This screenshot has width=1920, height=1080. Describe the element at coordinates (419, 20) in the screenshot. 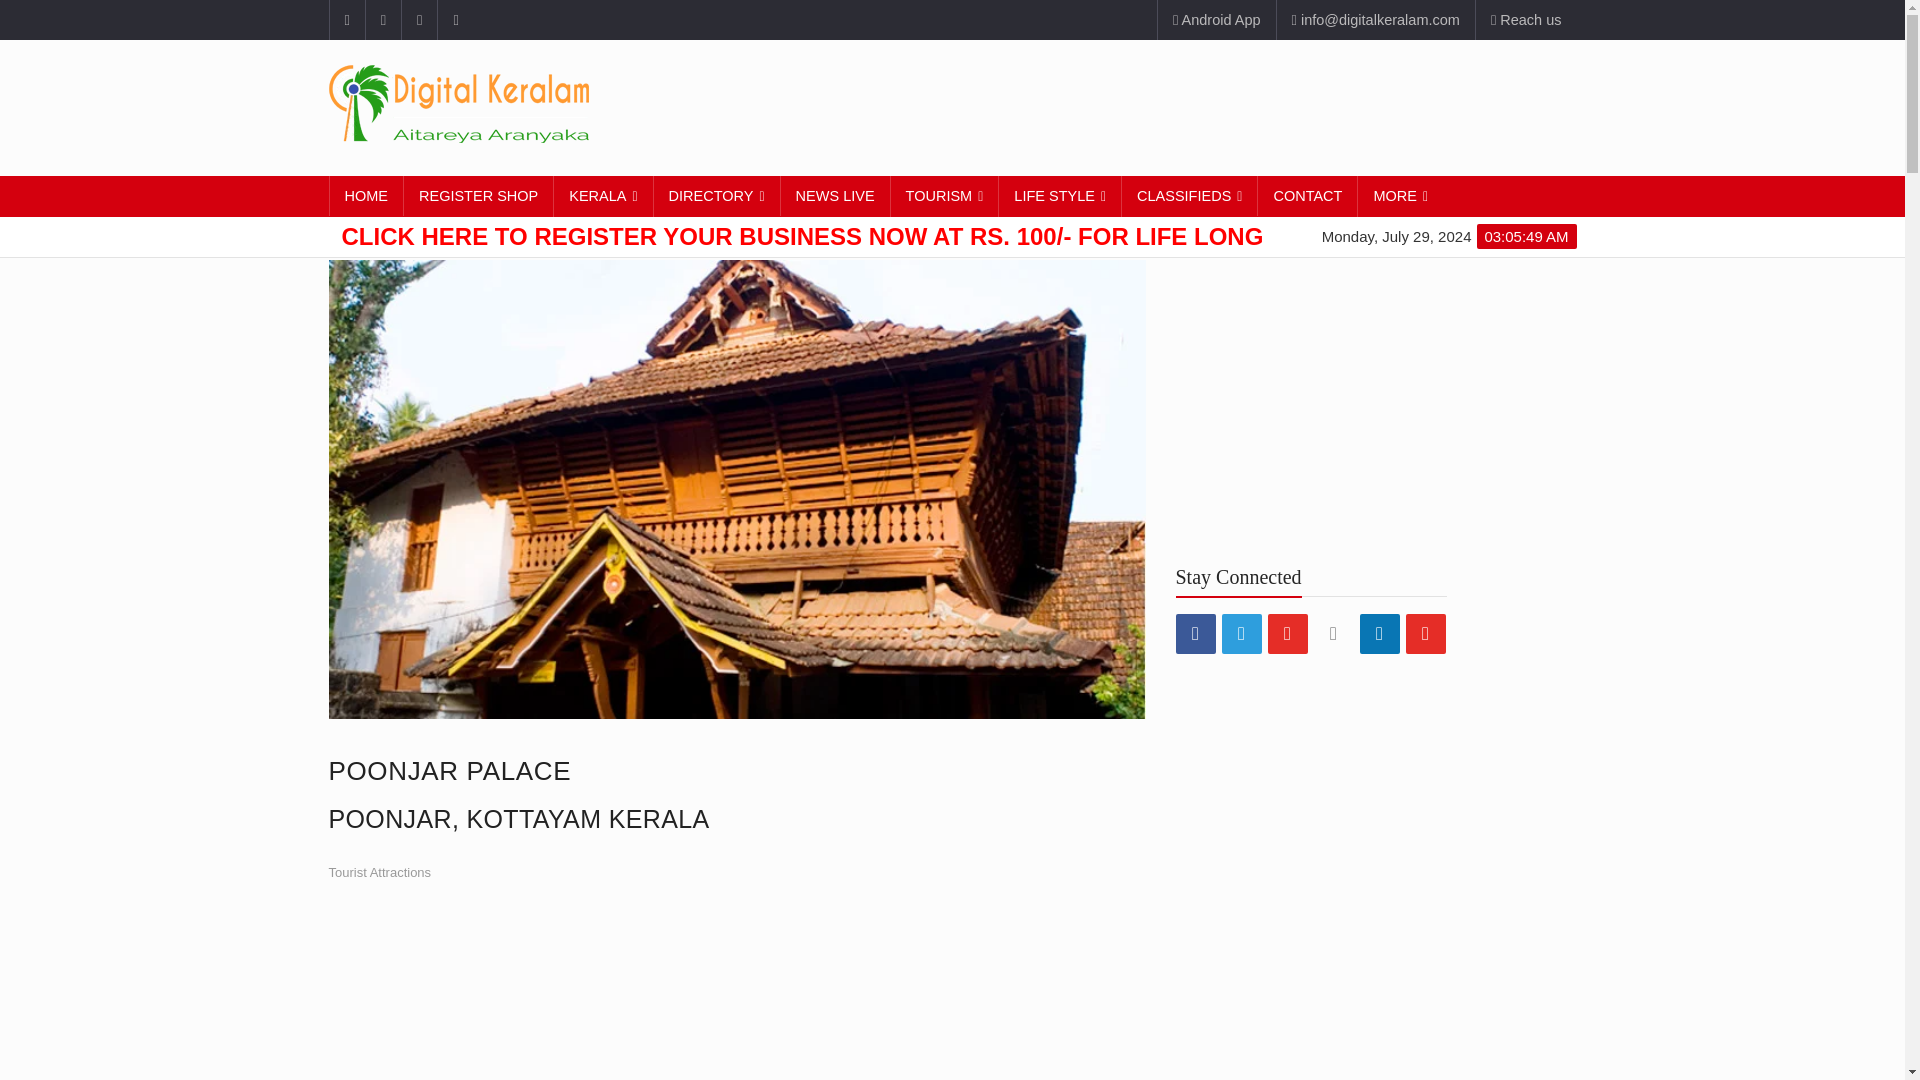

I see `Digital Keralam on Pinterest` at that location.